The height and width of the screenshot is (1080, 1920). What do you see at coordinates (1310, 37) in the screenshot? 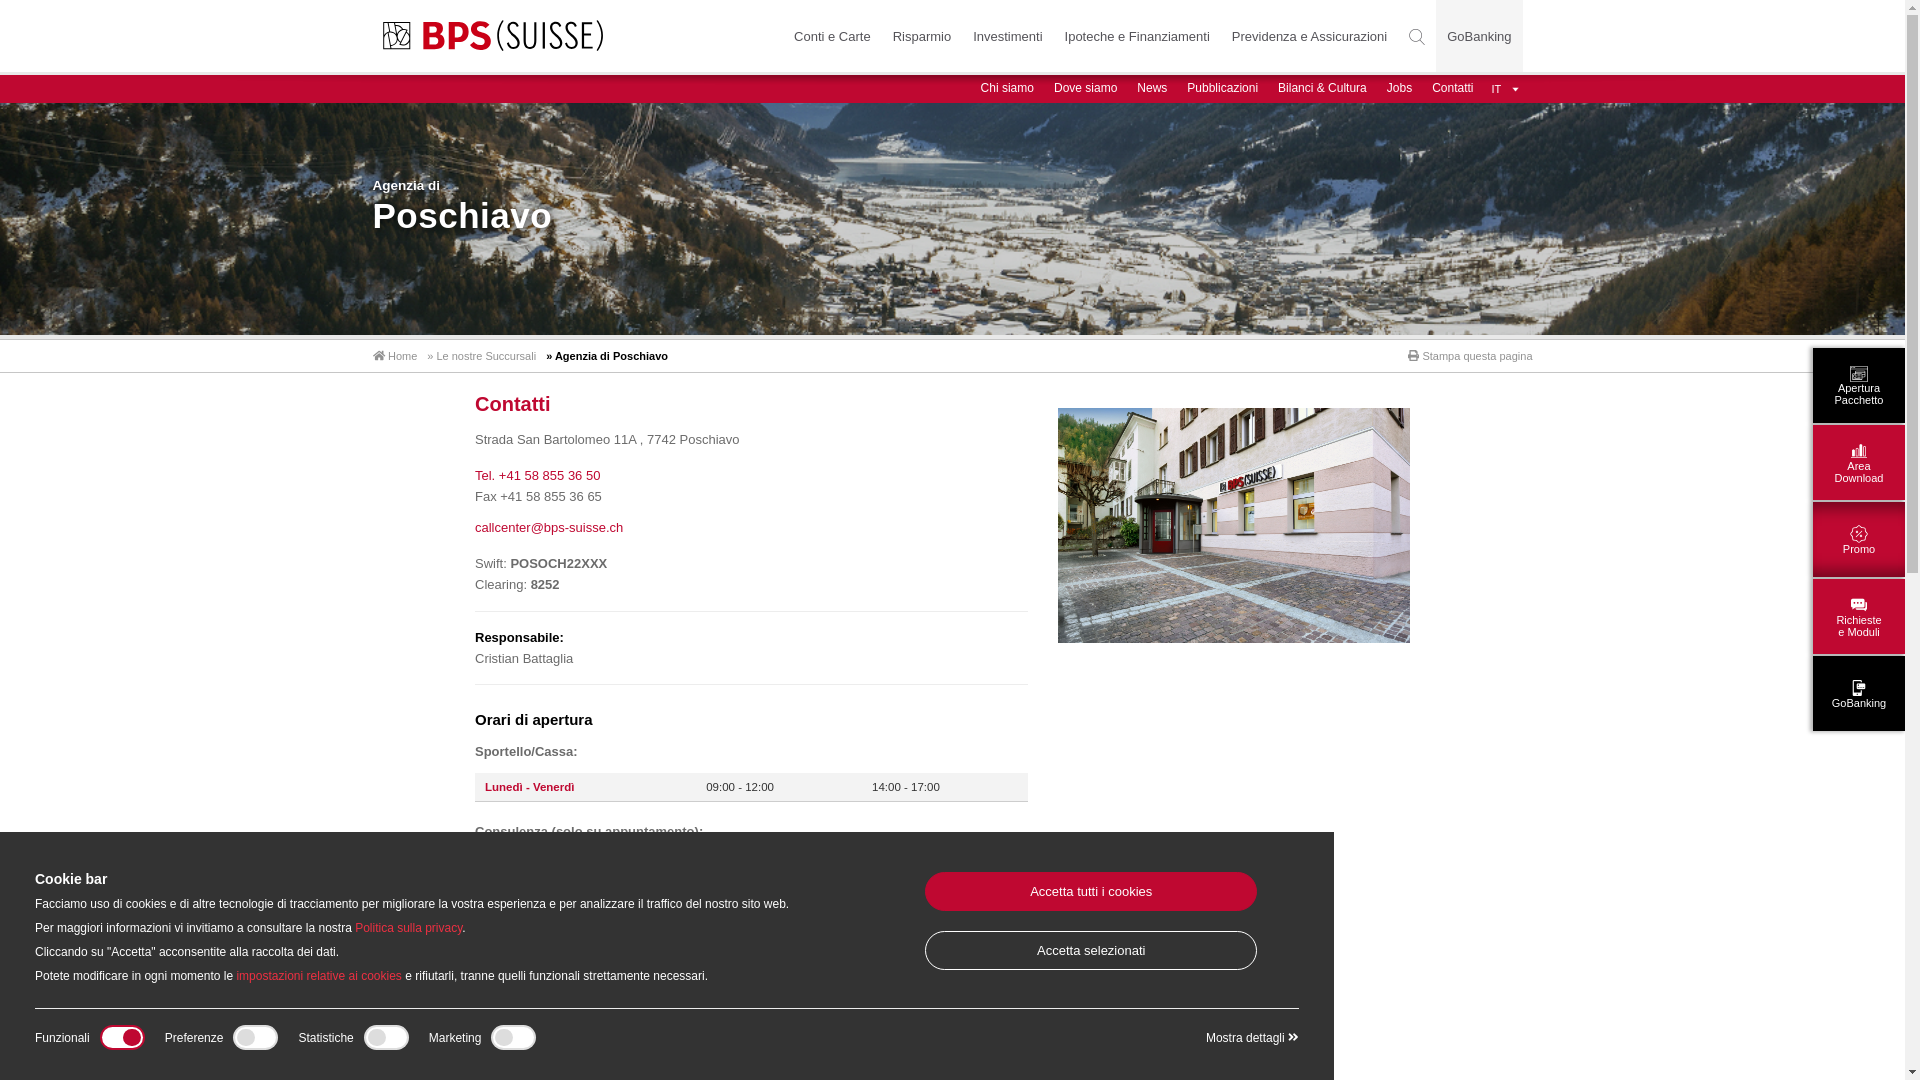
I see `Previdenza e Assicurazioni` at bounding box center [1310, 37].